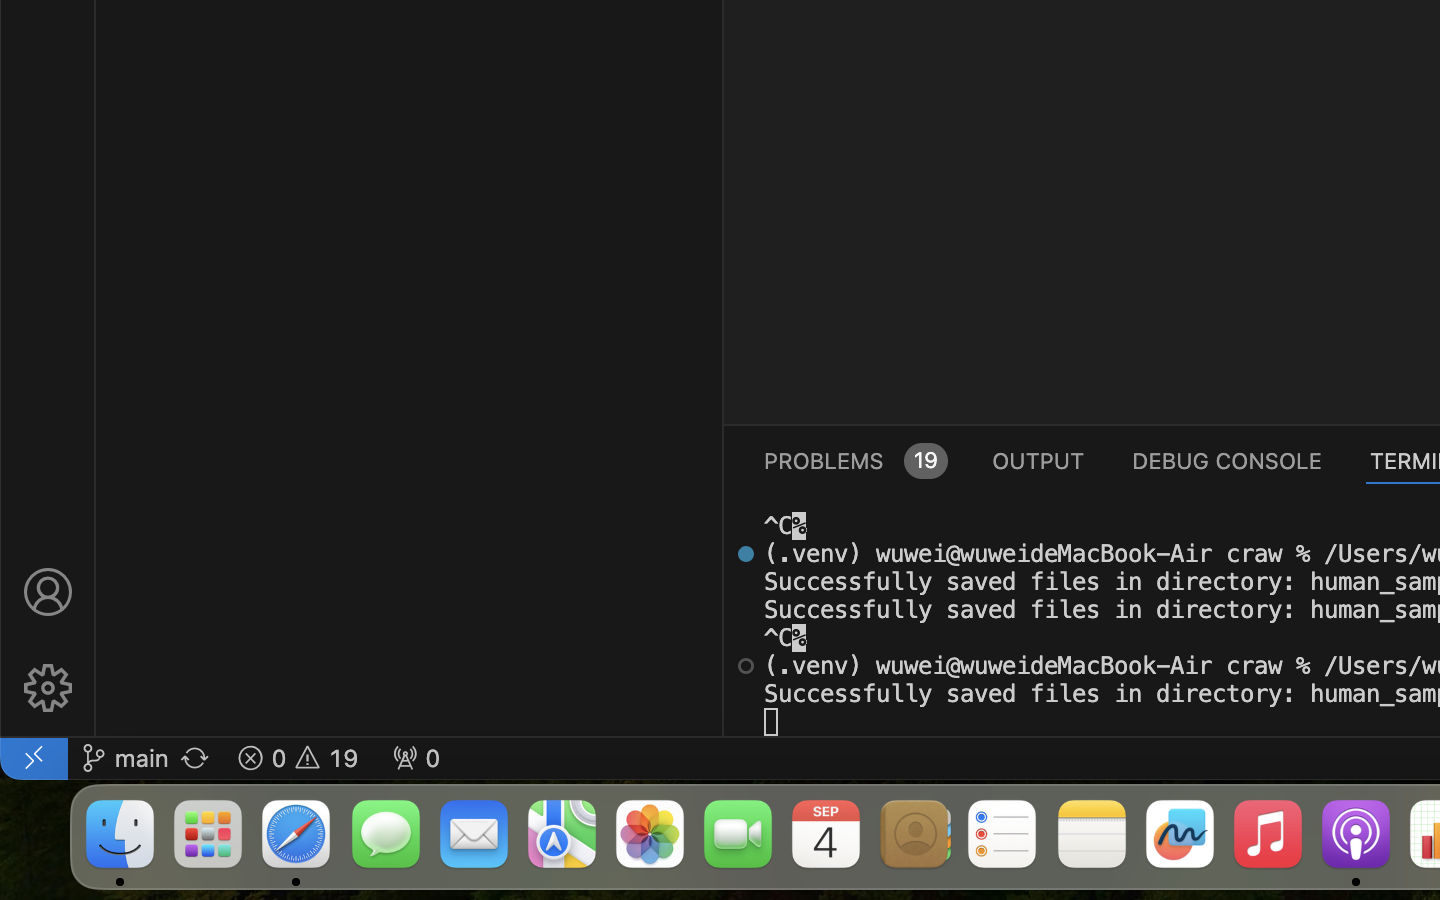  Describe the element at coordinates (1227, 460) in the screenshot. I see `0 DEBUG CONSOLE` at that location.